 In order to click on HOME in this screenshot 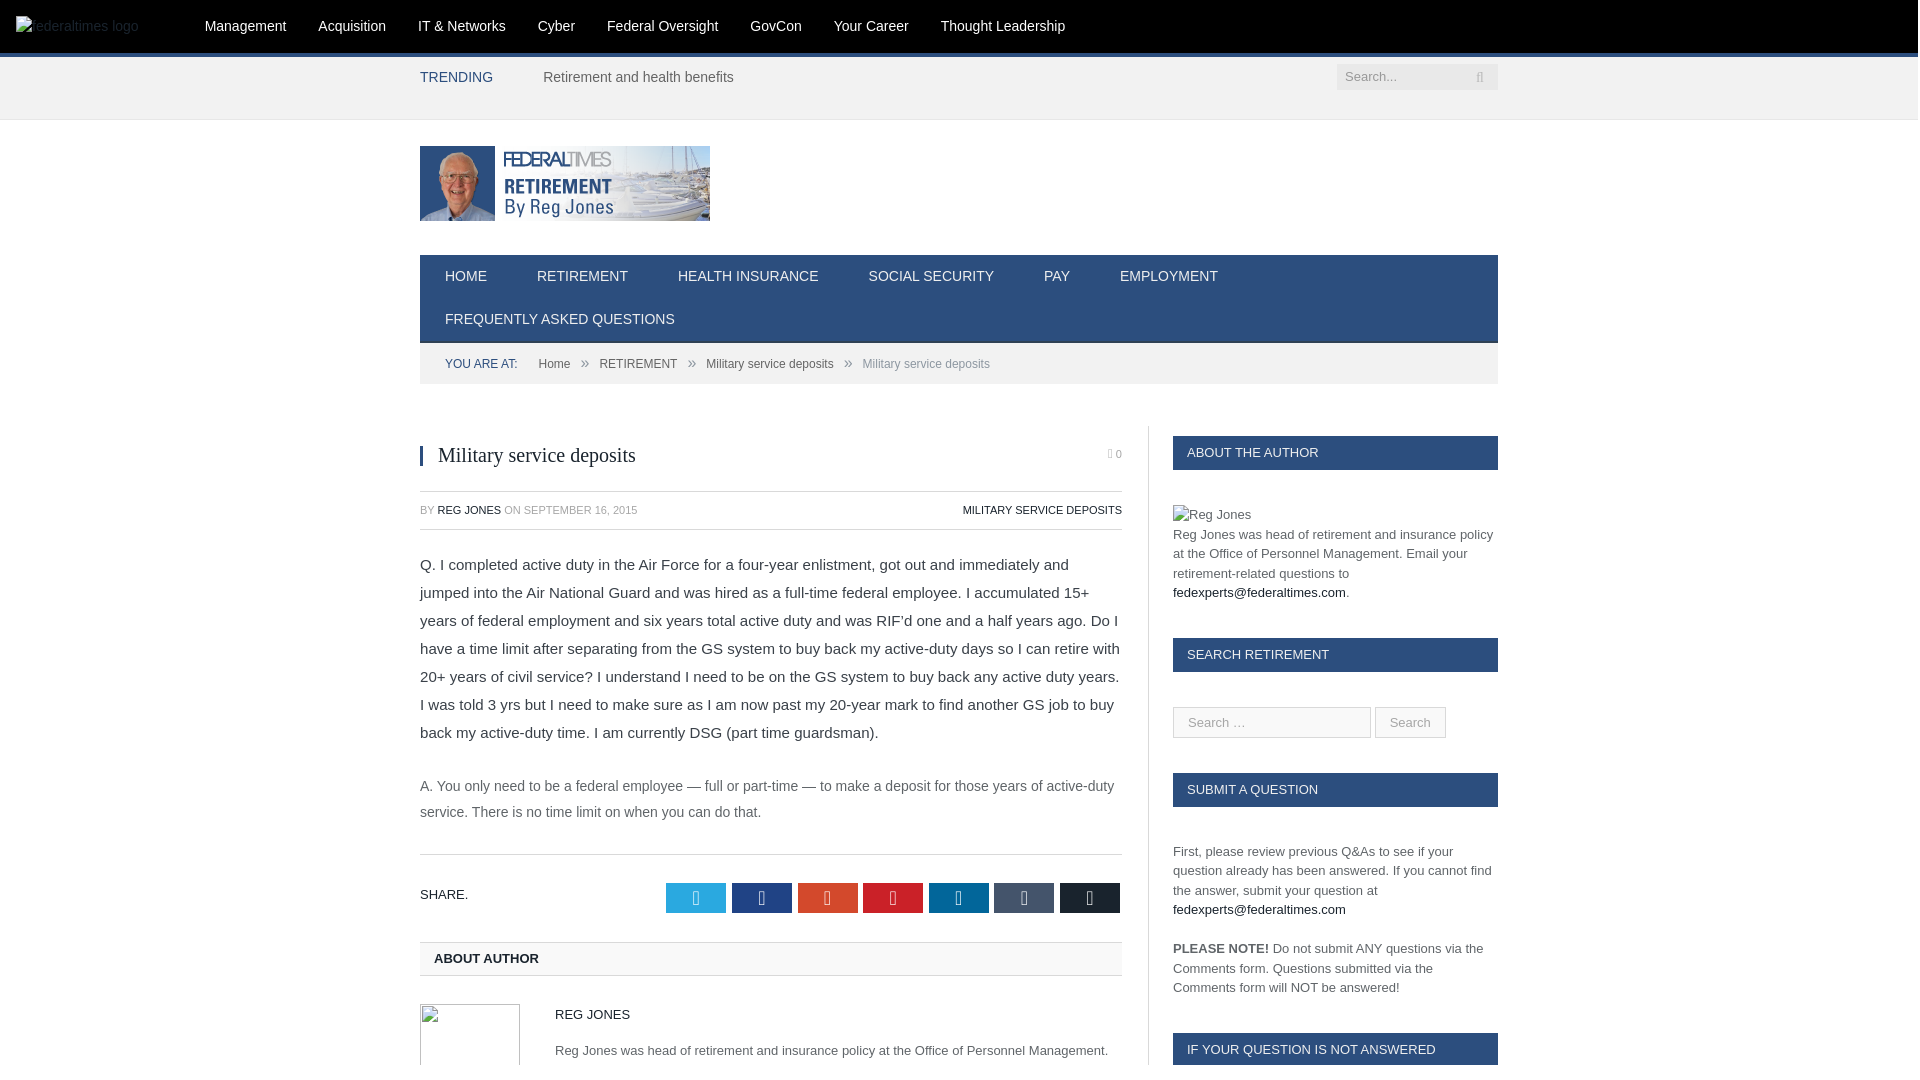, I will do `click(466, 277)`.